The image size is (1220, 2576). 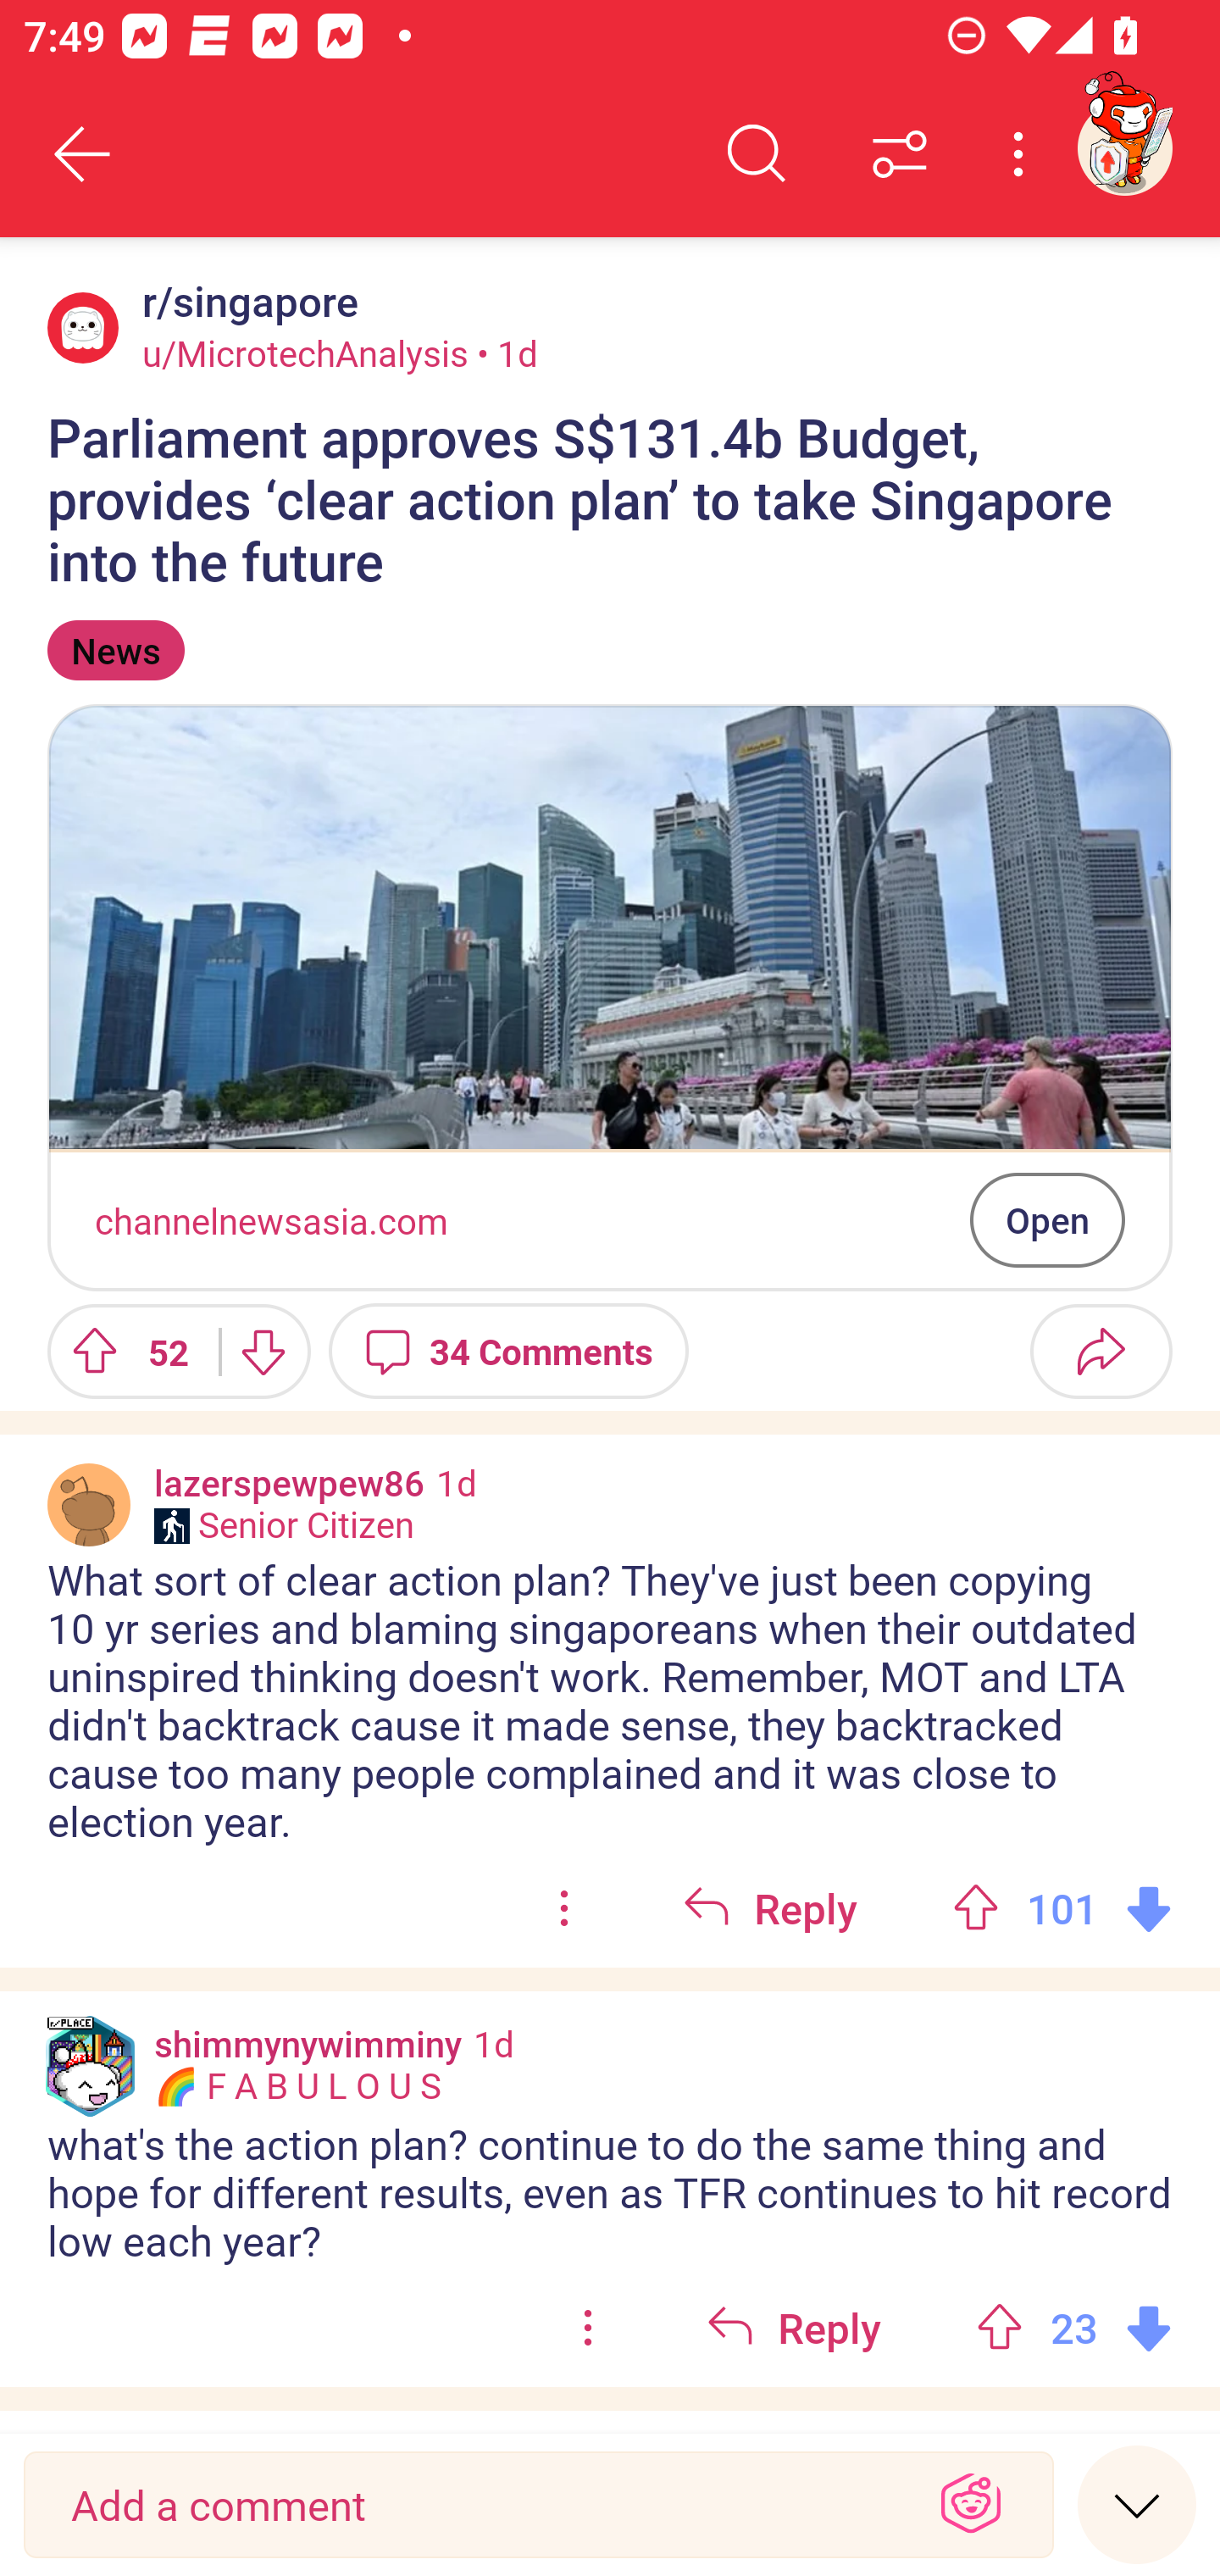 What do you see at coordinates (121, 1351) in the screenshot?
I see `Upvote 52` at bounding box center [121, 1351].